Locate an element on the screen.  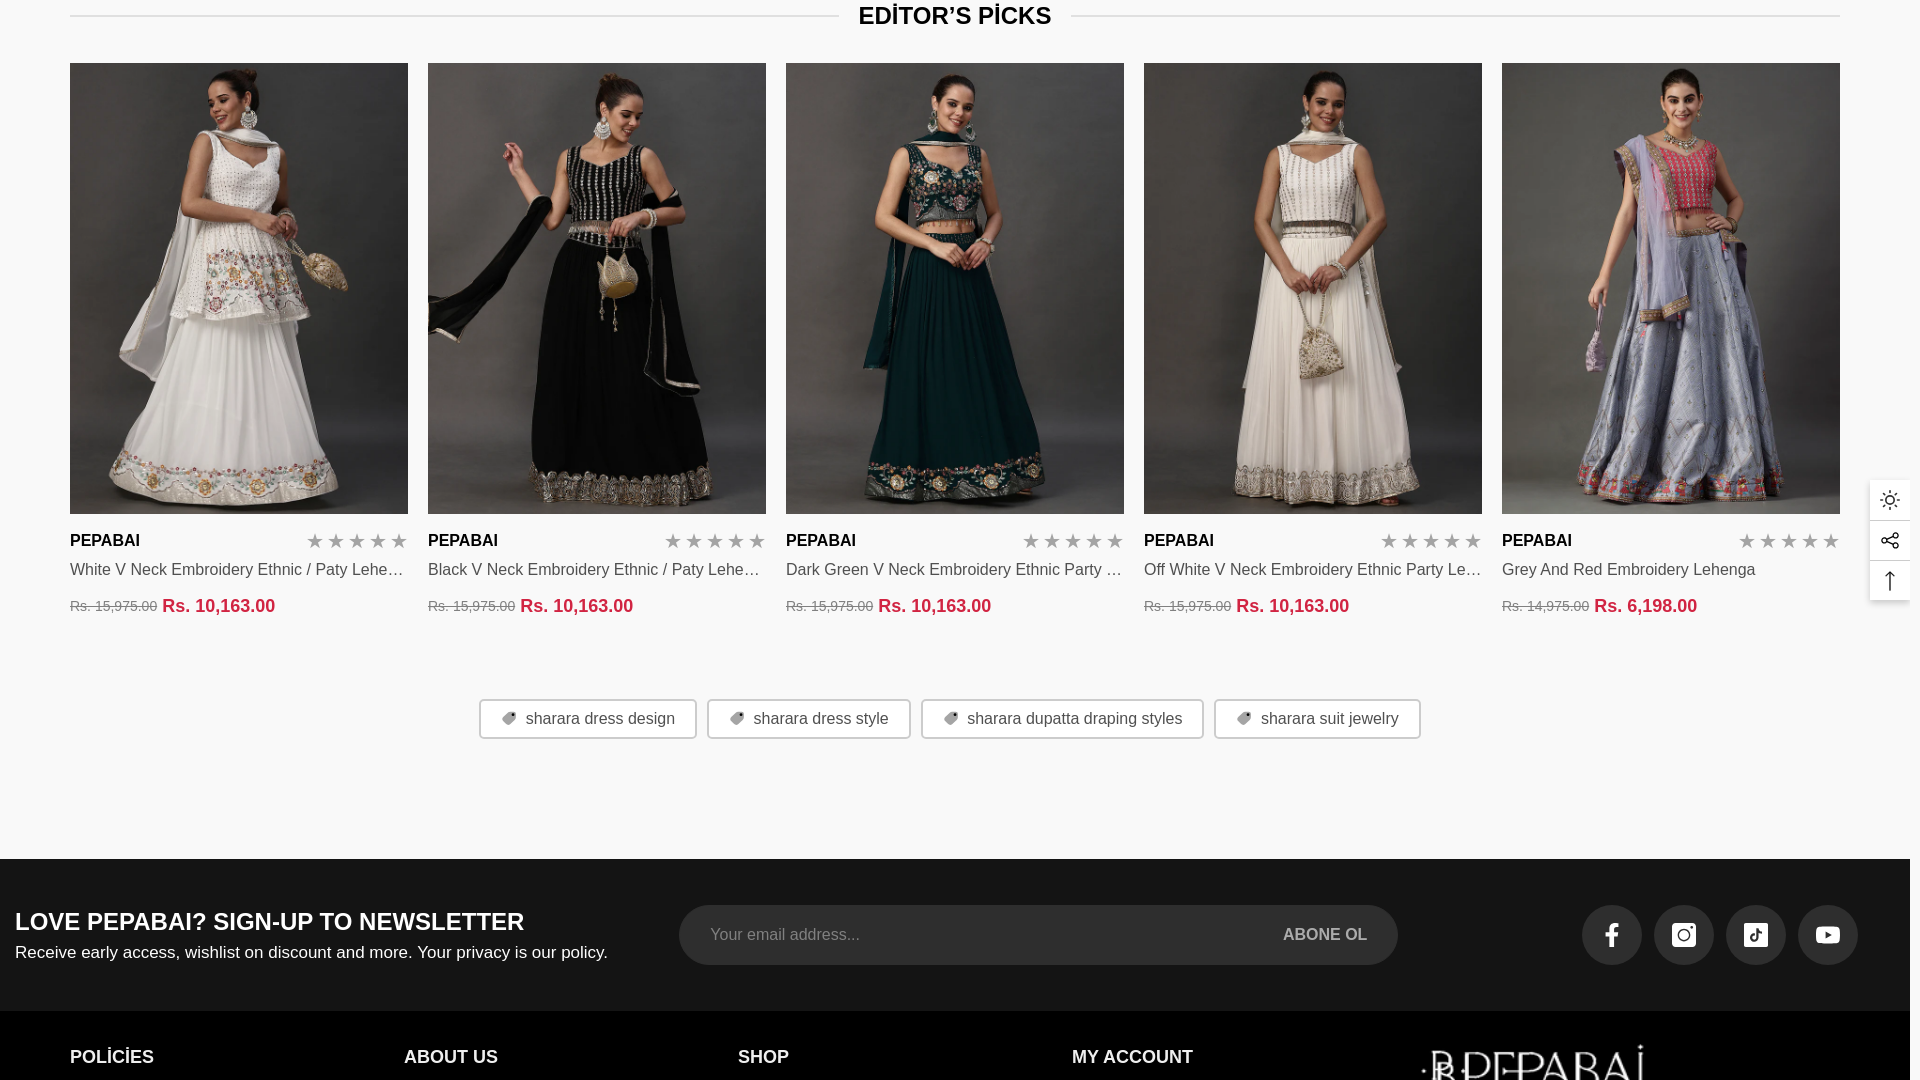
PEPABAI is located at coordinates (104, 540).